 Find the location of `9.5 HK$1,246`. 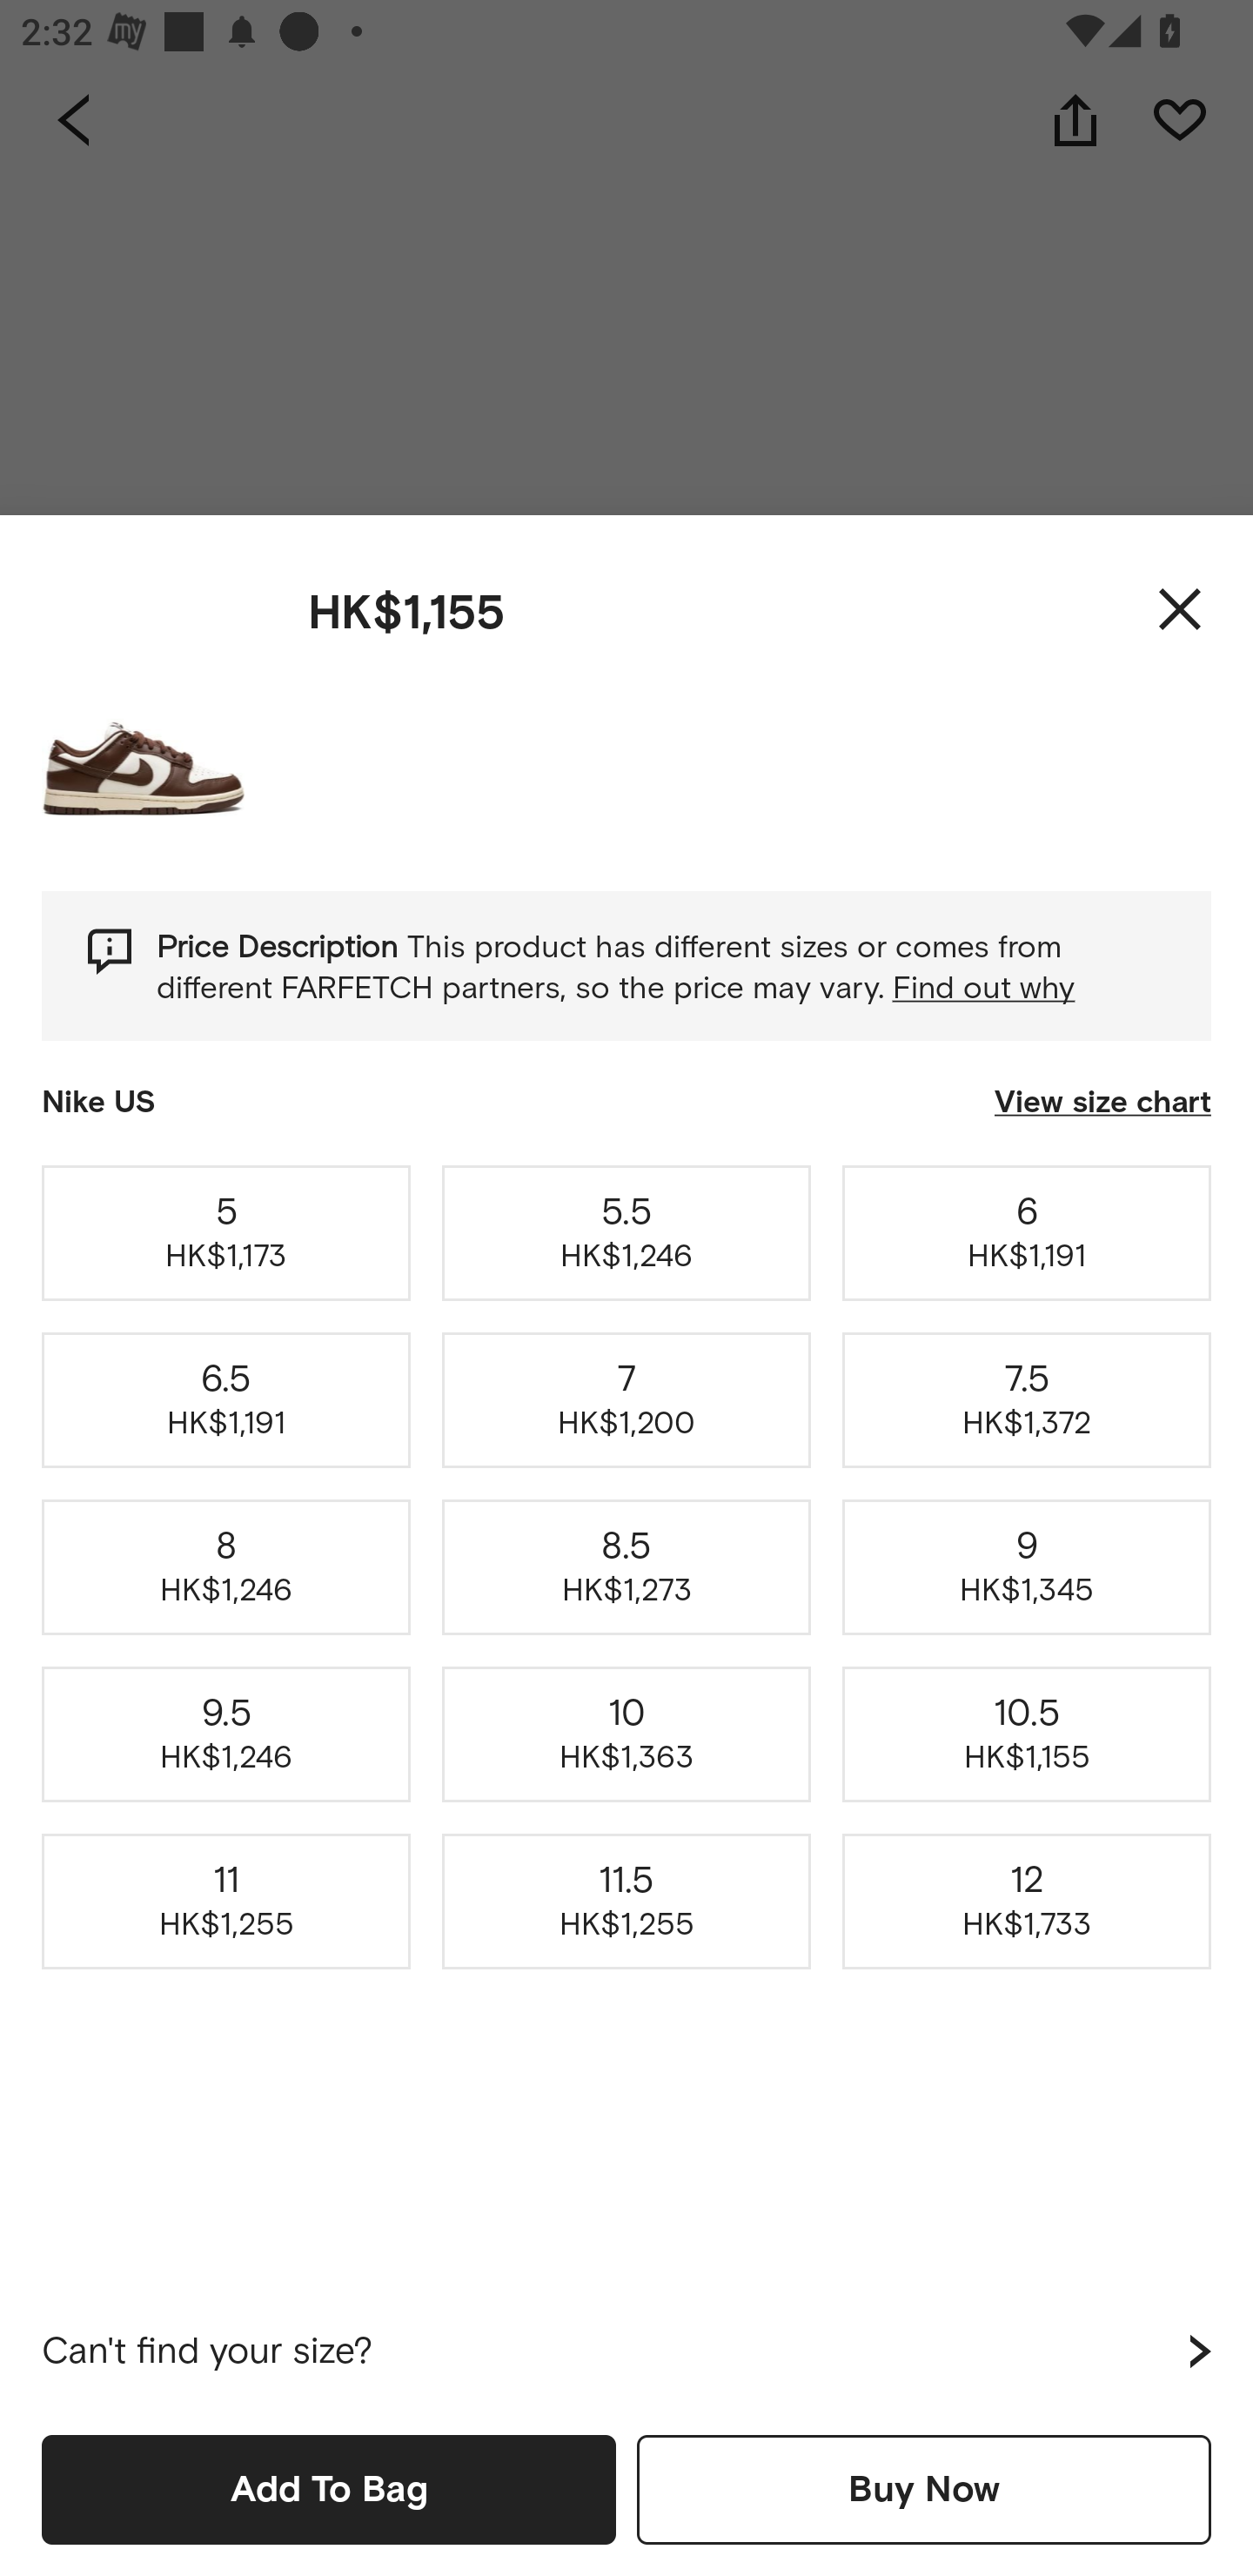

9.5 HK$1,246 is located at coordinates (226, 1735).